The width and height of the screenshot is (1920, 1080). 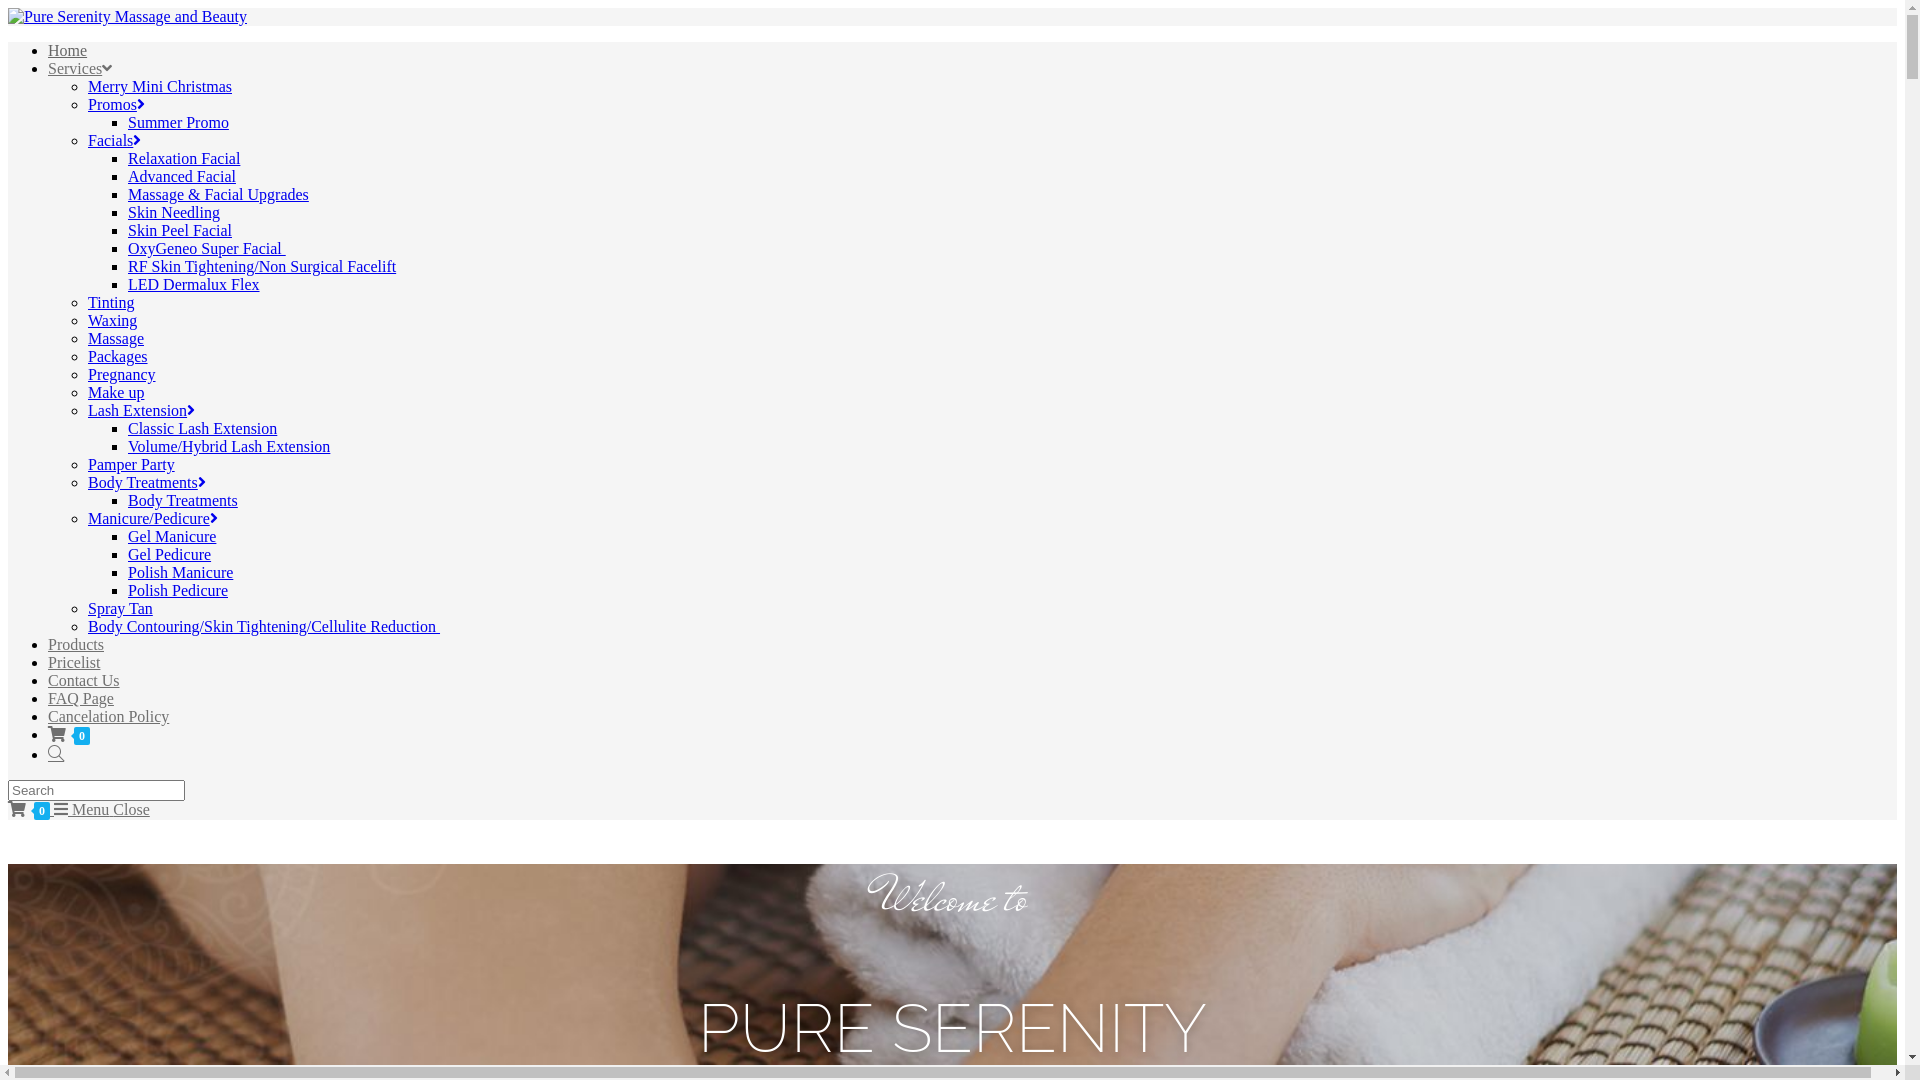 I want to click on Body Contouring/Skin Tightening/Cellulite Reduction , so click(x=264, y=626).